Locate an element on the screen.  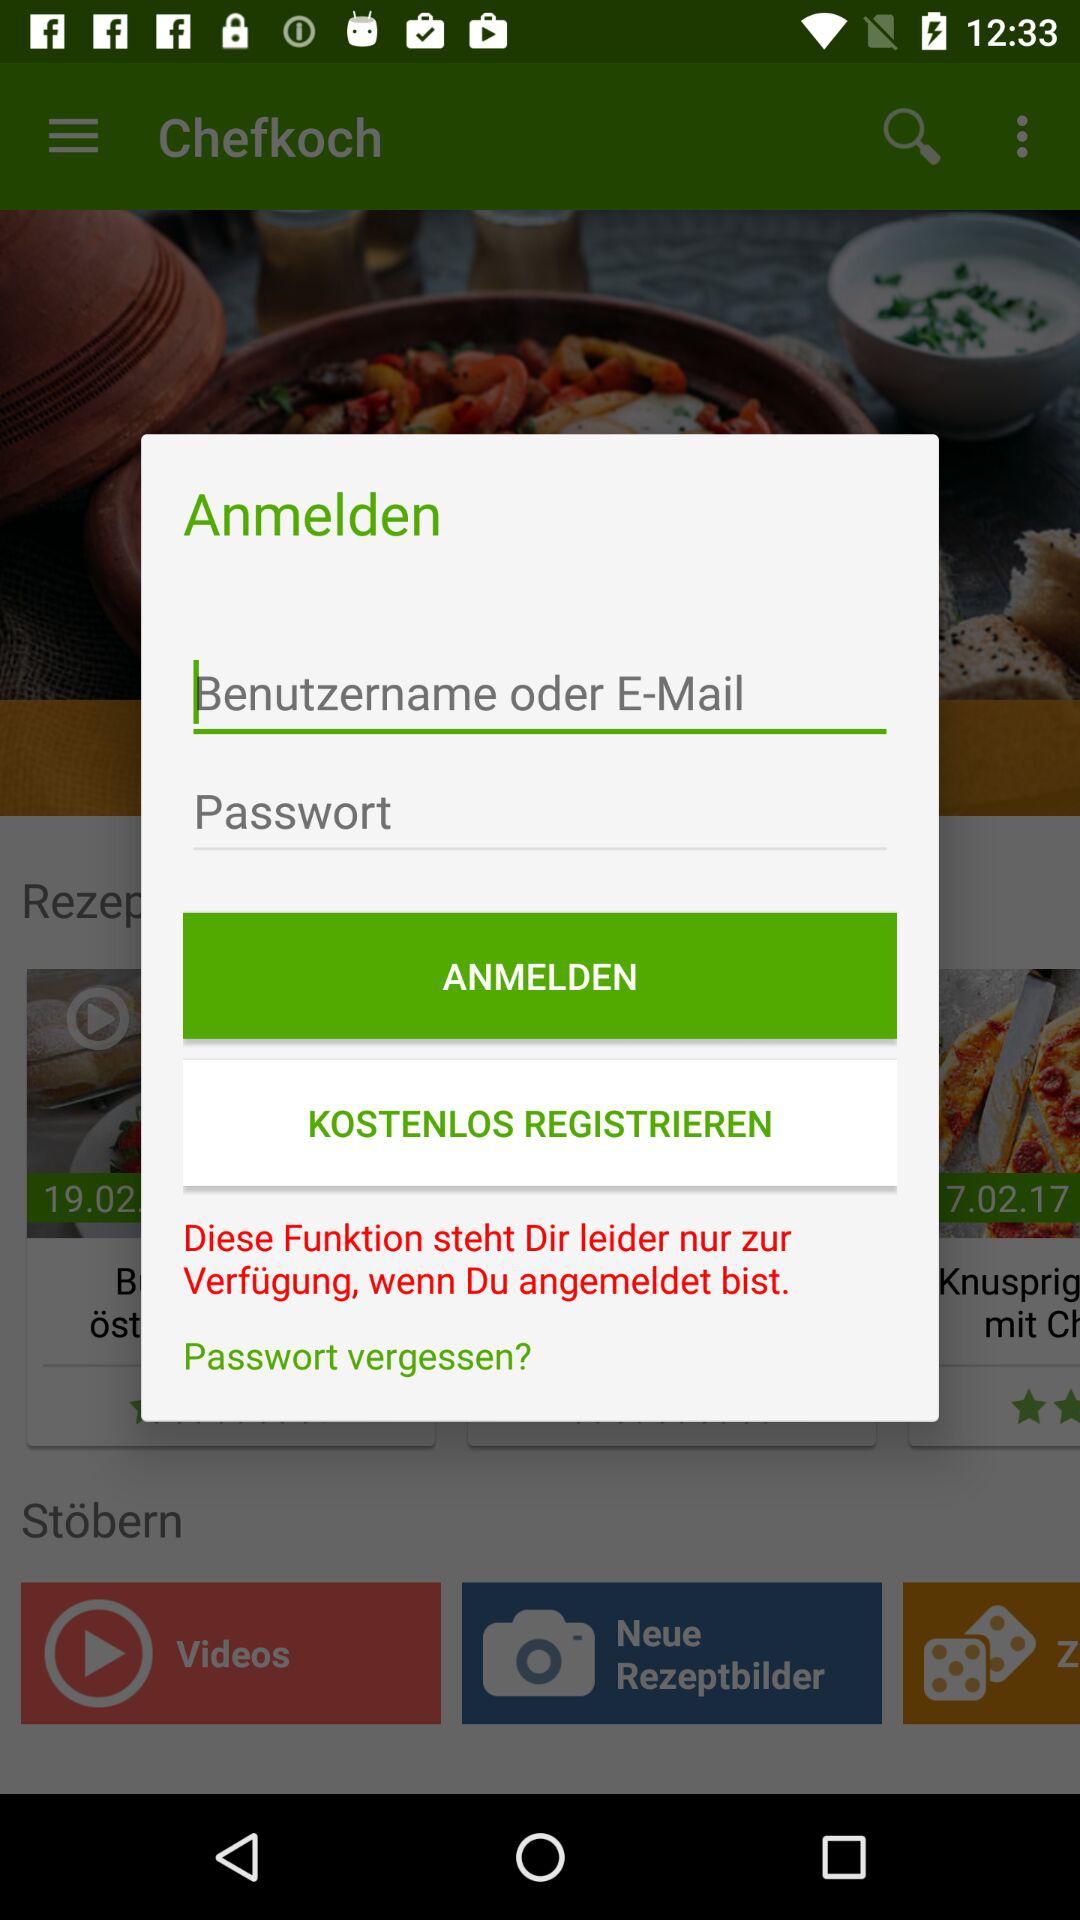
launch icon above the anmelden is located at coordinates (540, 811).